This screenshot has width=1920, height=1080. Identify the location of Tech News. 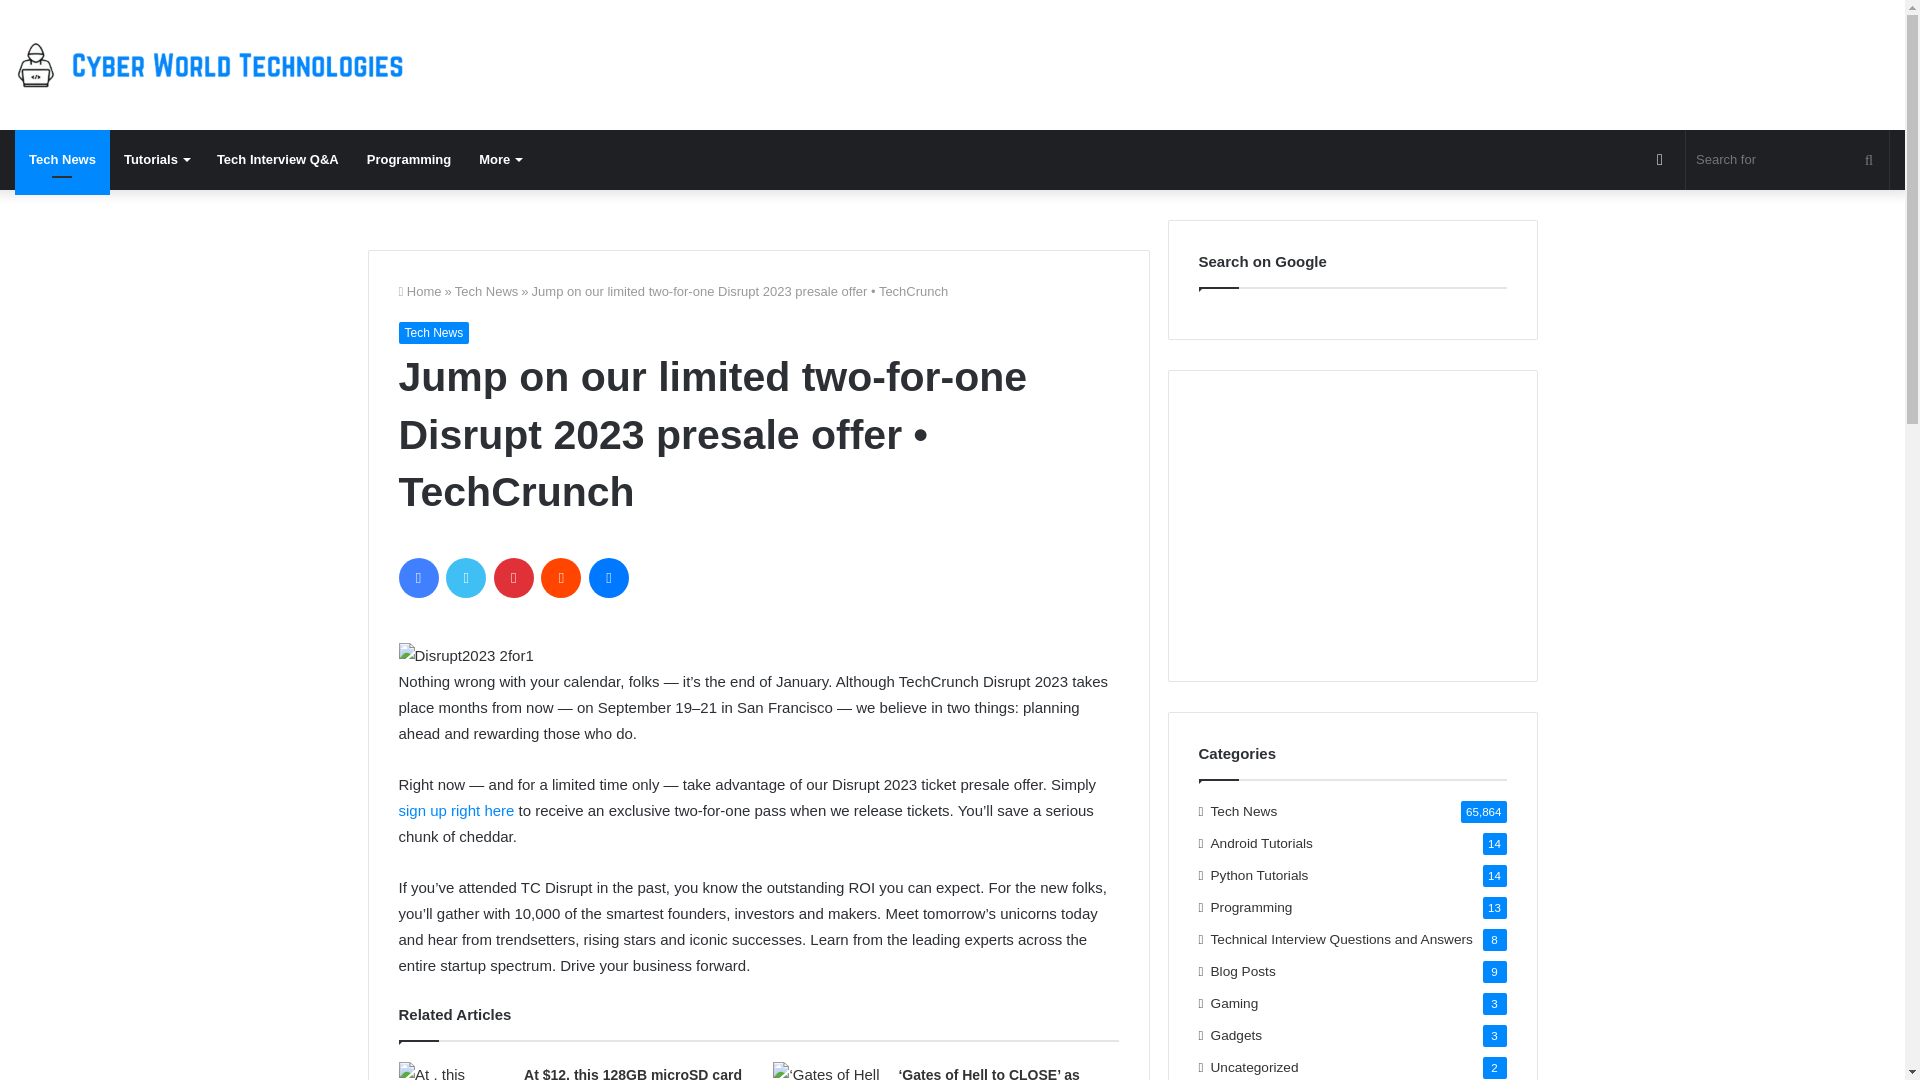
(486, 292).